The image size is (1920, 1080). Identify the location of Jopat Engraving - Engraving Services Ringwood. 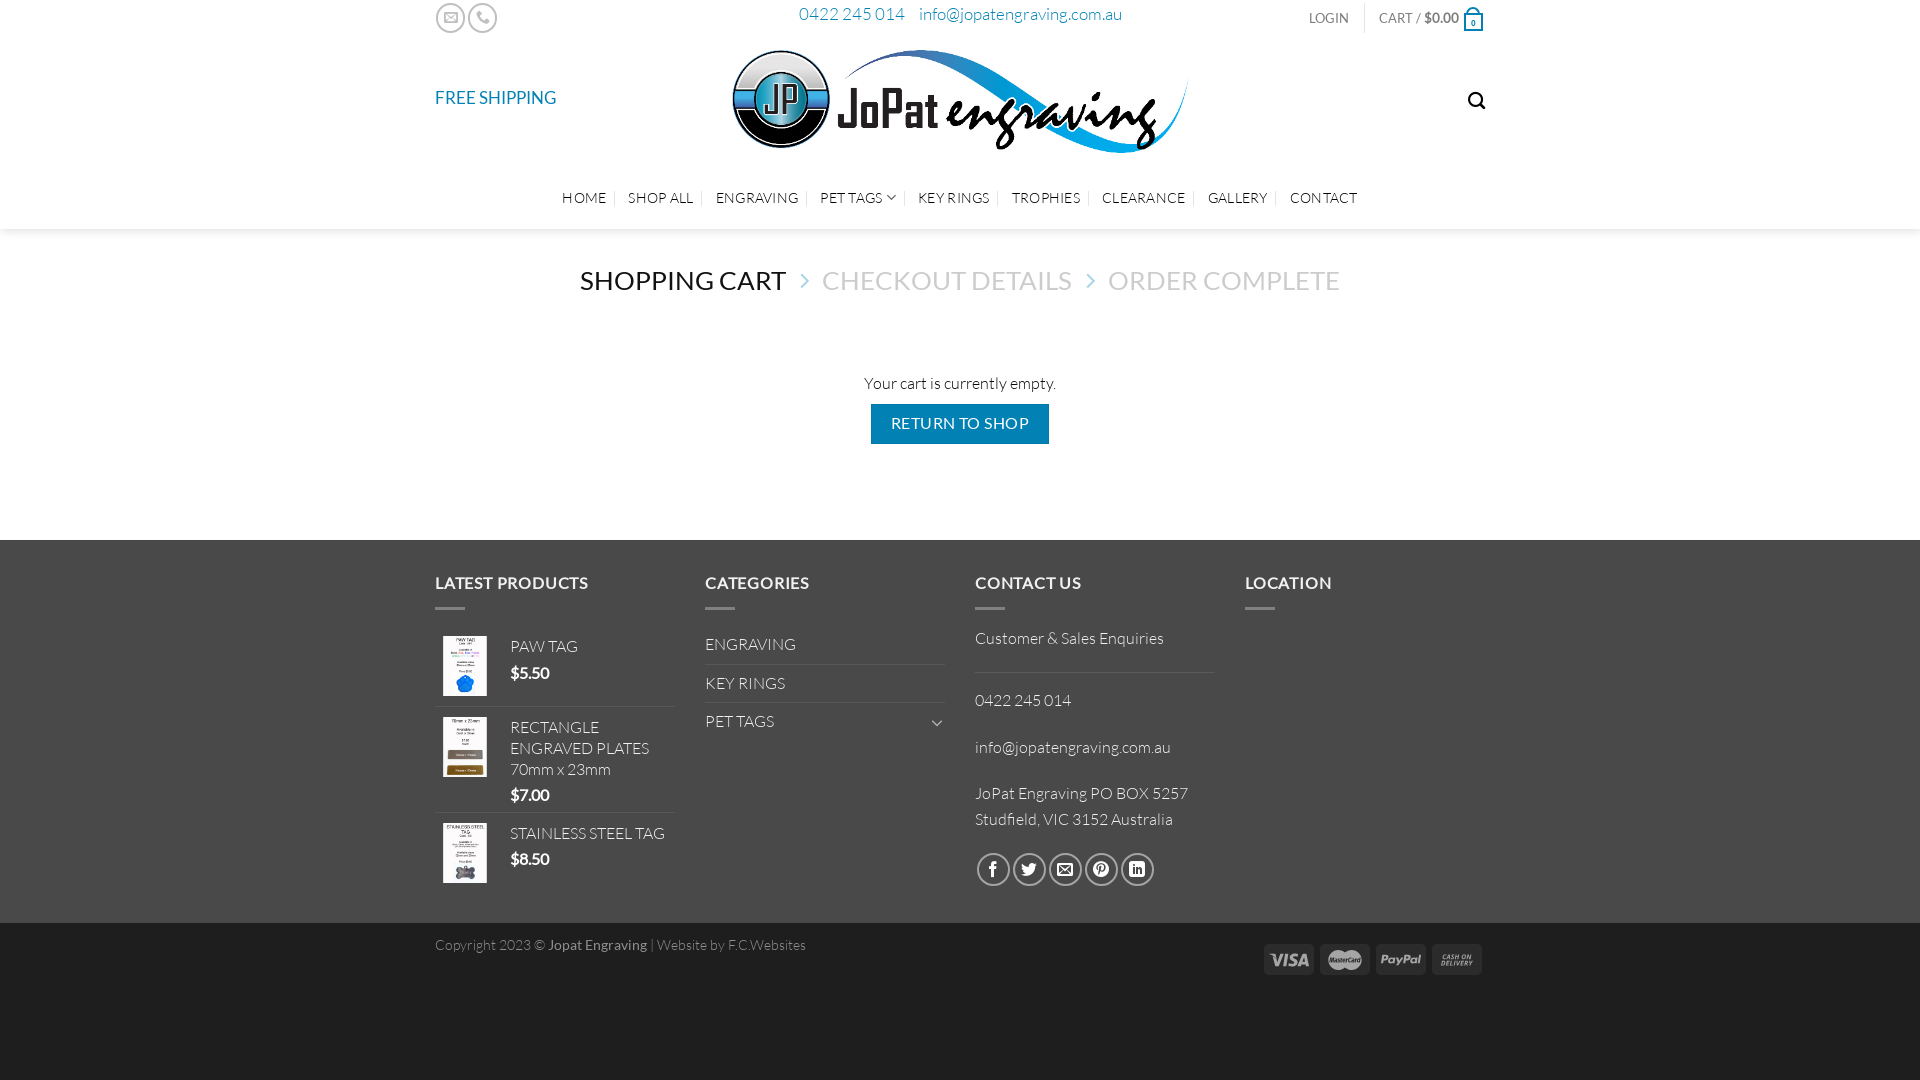
(960, 101).